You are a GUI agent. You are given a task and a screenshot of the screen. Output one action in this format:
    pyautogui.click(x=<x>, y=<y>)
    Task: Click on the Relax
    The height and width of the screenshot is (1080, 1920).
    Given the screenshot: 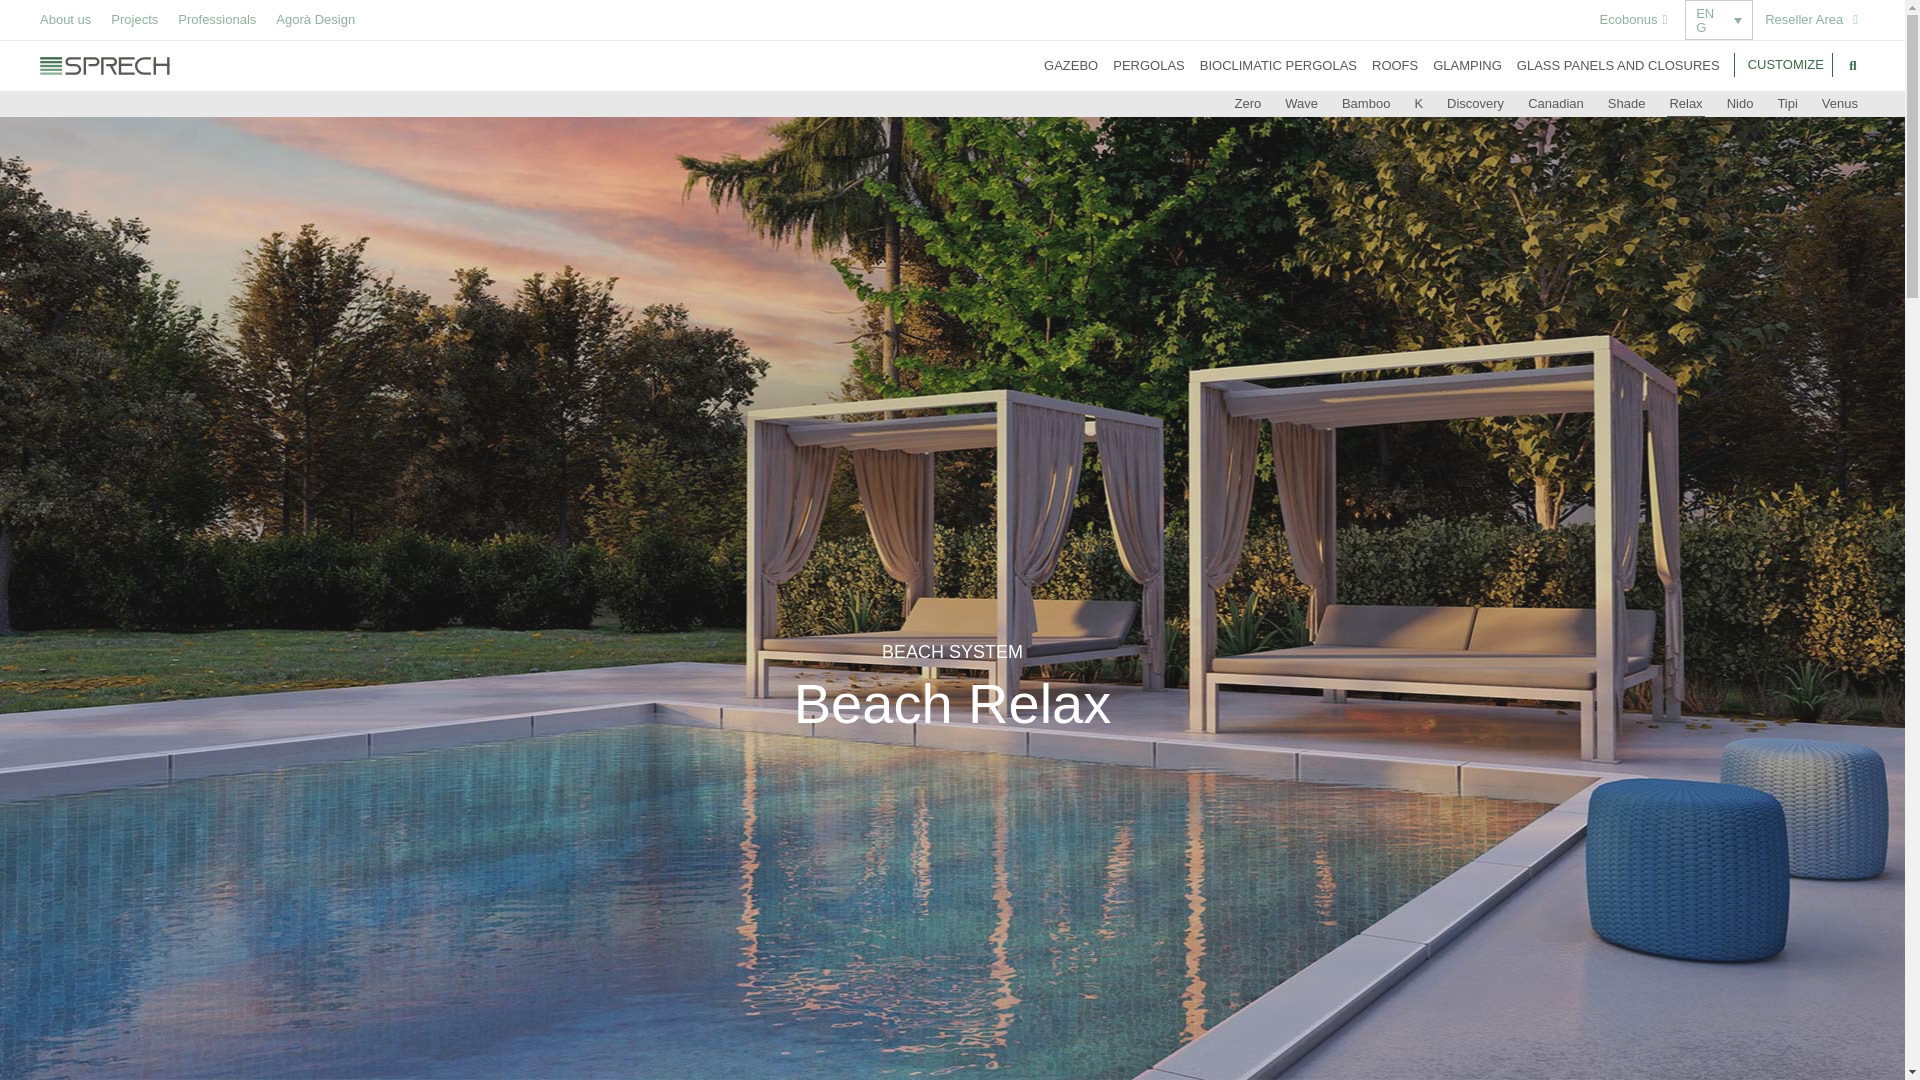 What is the action you would take?
    pyautogui.click(x=1685, y=103)
    